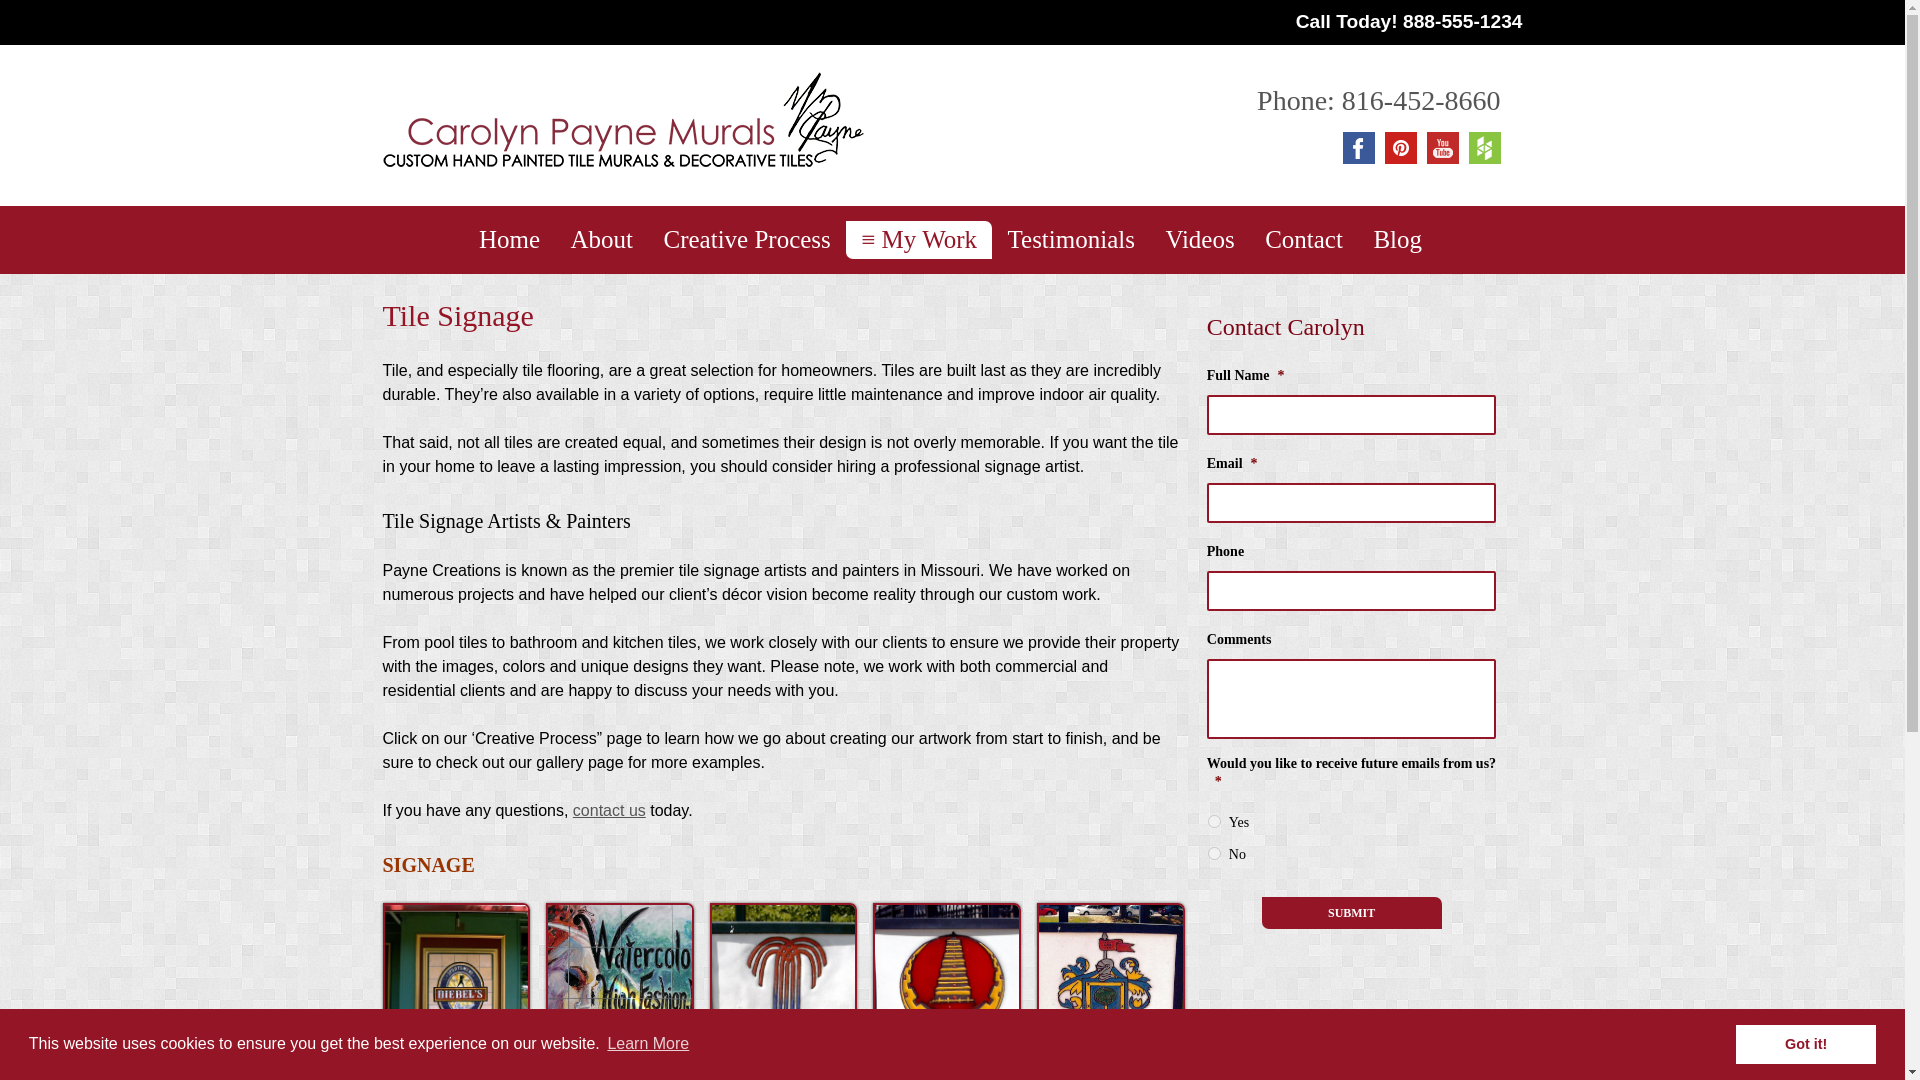 Image resolution: width=1920 pixels, height=1080 pixels. I want to click on Got it!, so click(1805, 1043).